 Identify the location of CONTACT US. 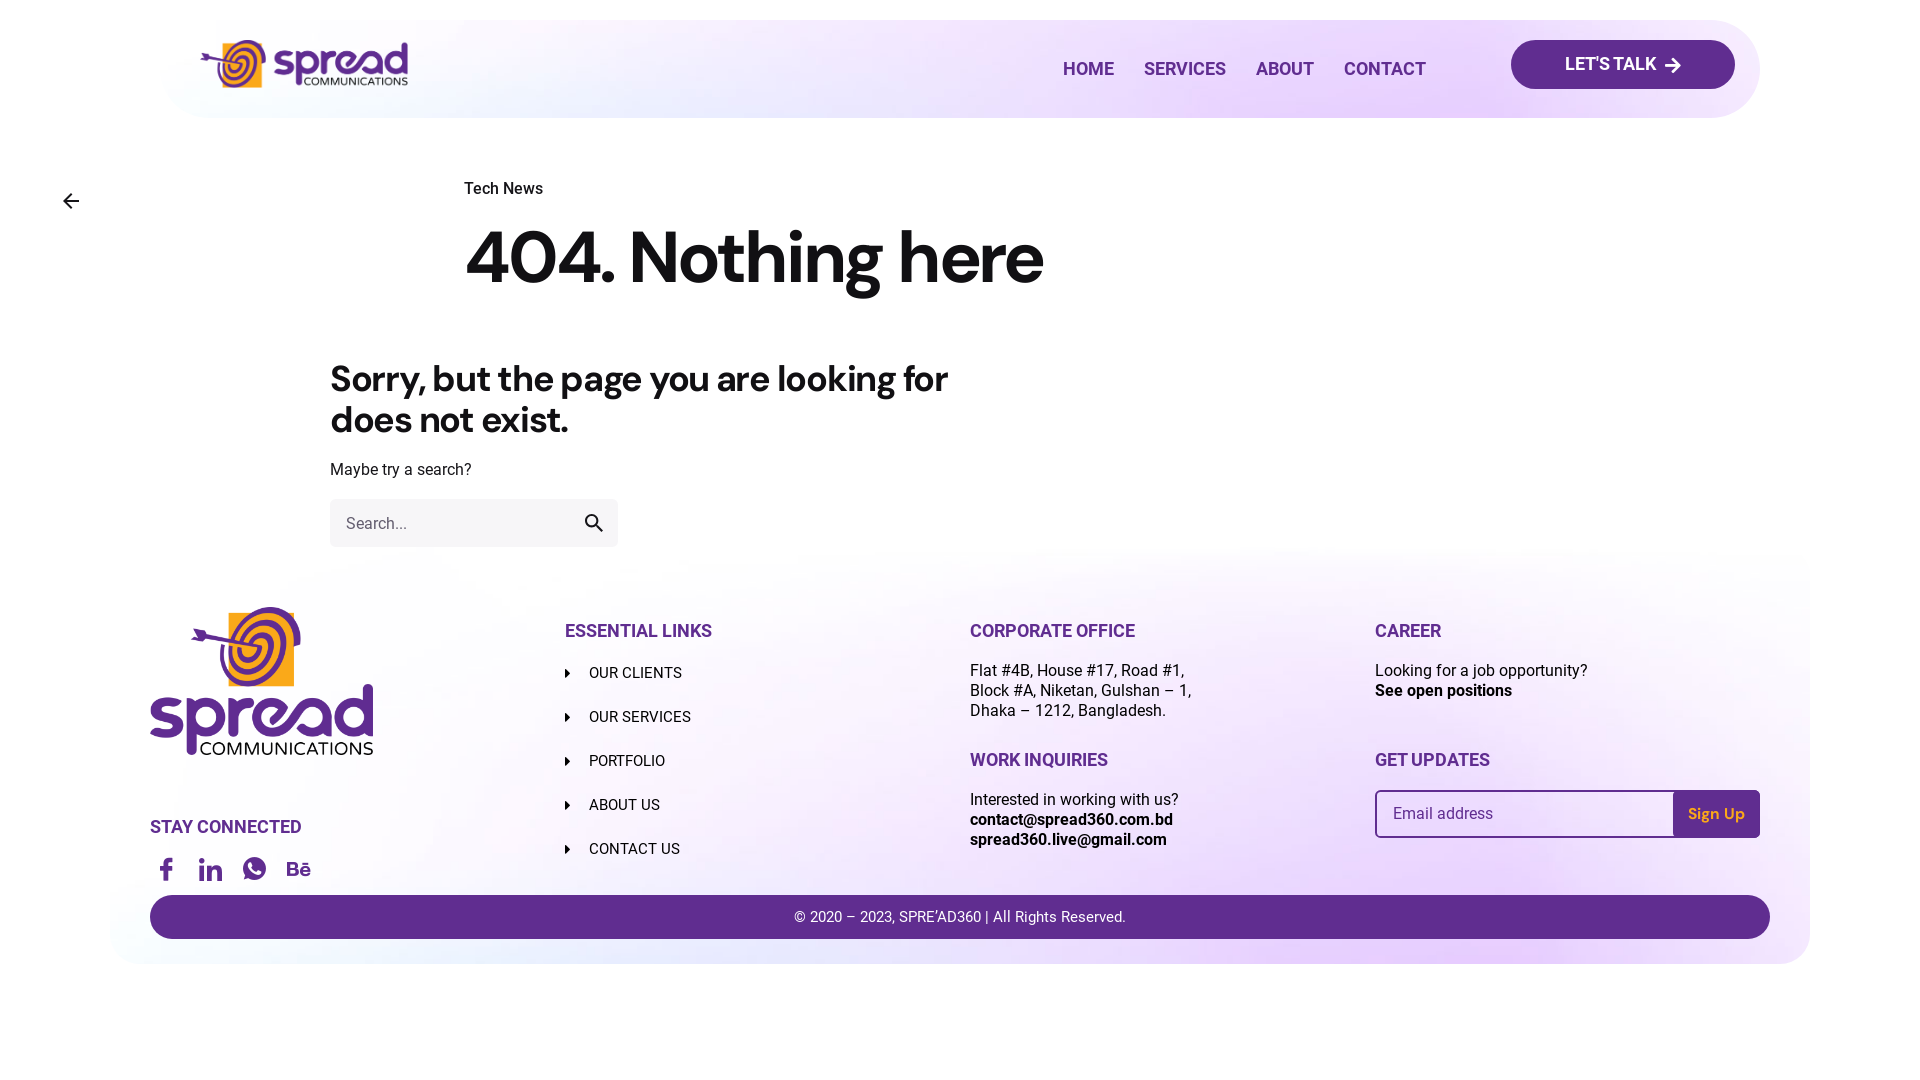
(758, 849).